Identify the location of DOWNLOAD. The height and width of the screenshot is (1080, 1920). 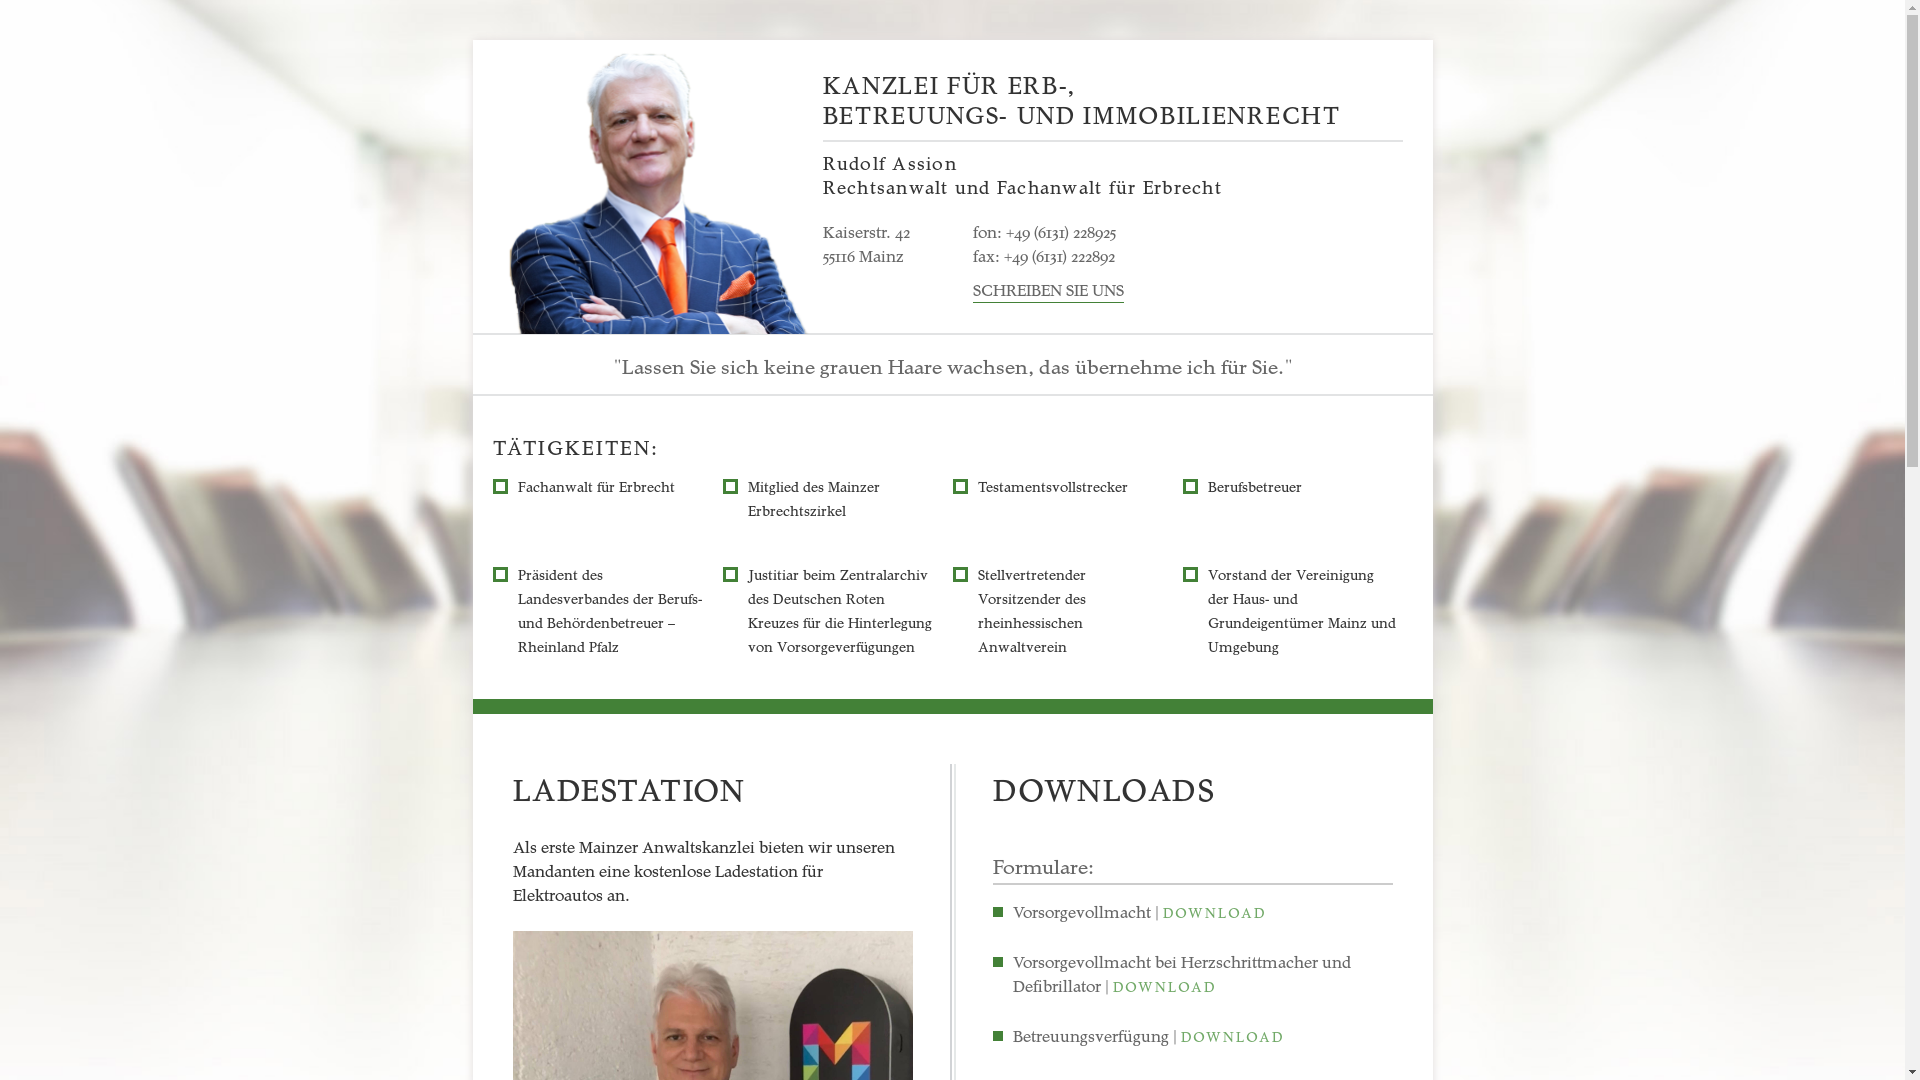
(1232, 1037).